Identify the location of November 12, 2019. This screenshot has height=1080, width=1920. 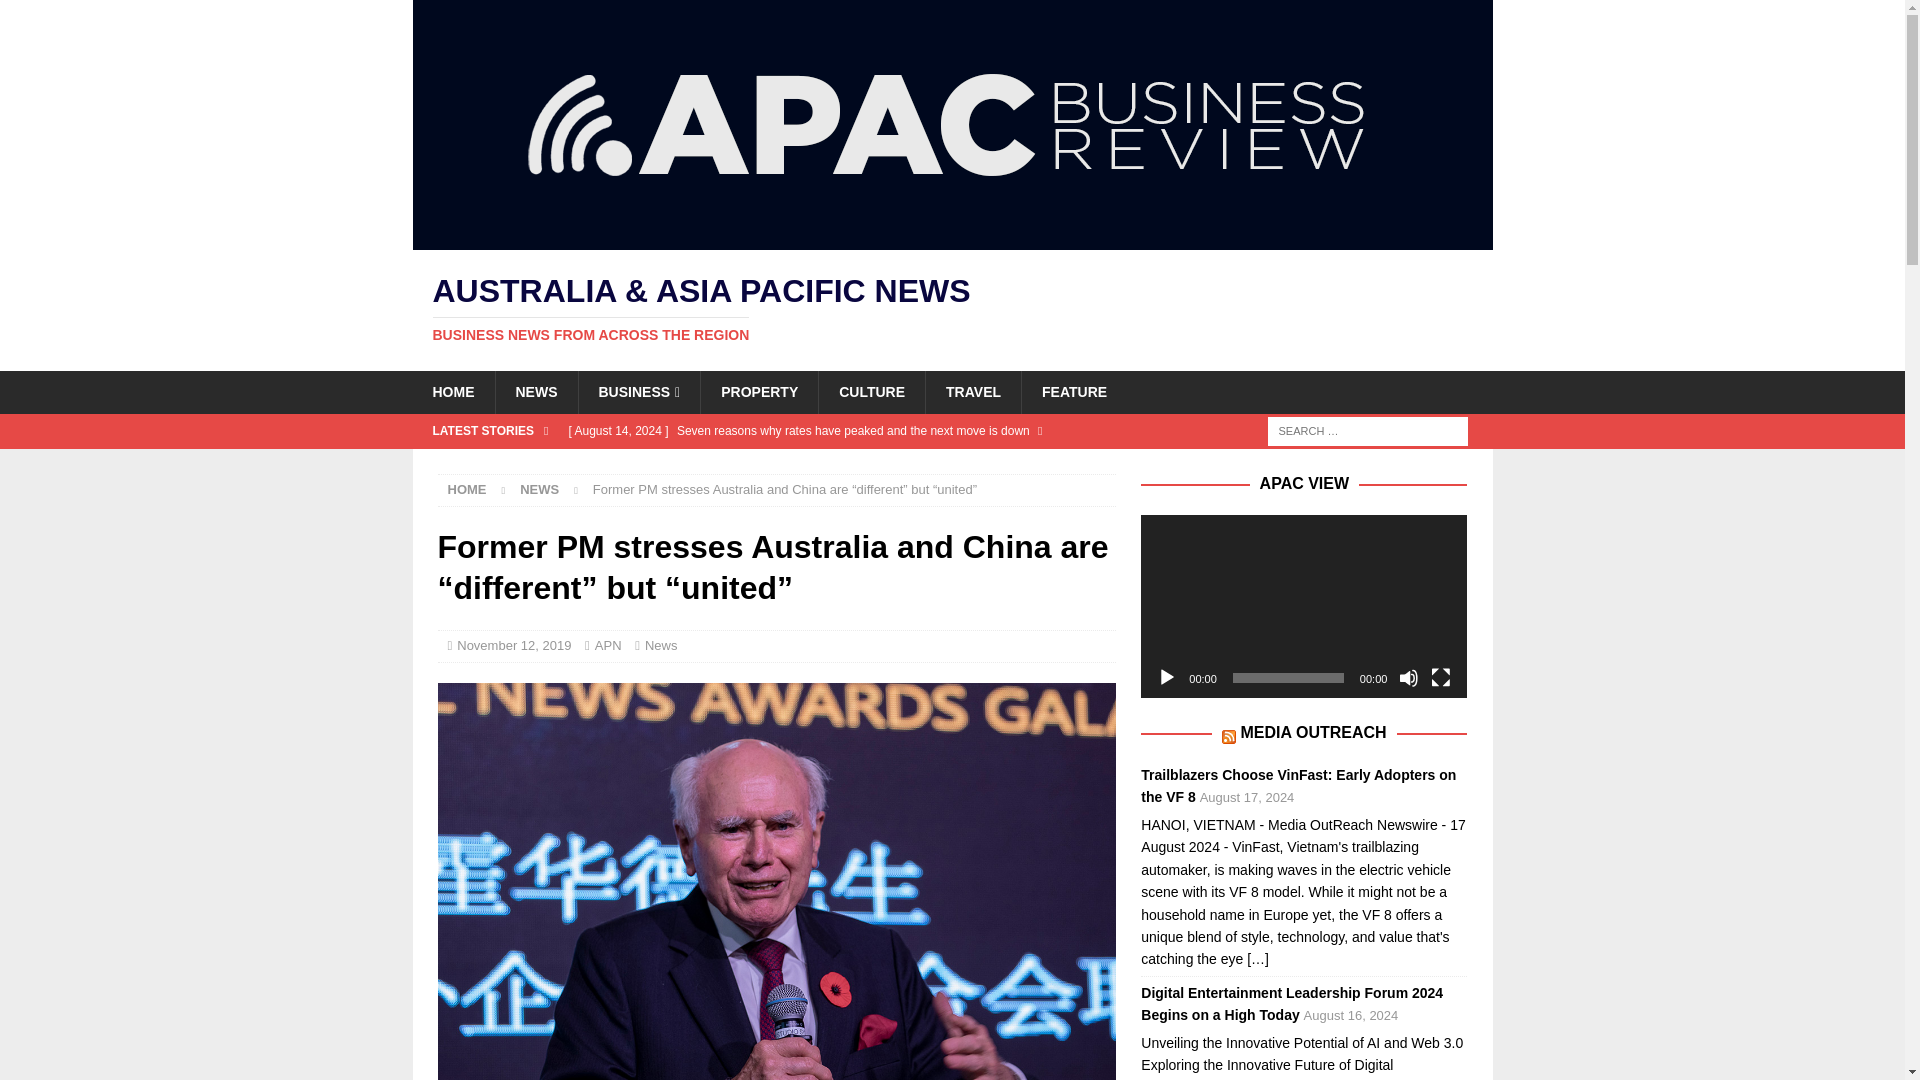
(513, 646).